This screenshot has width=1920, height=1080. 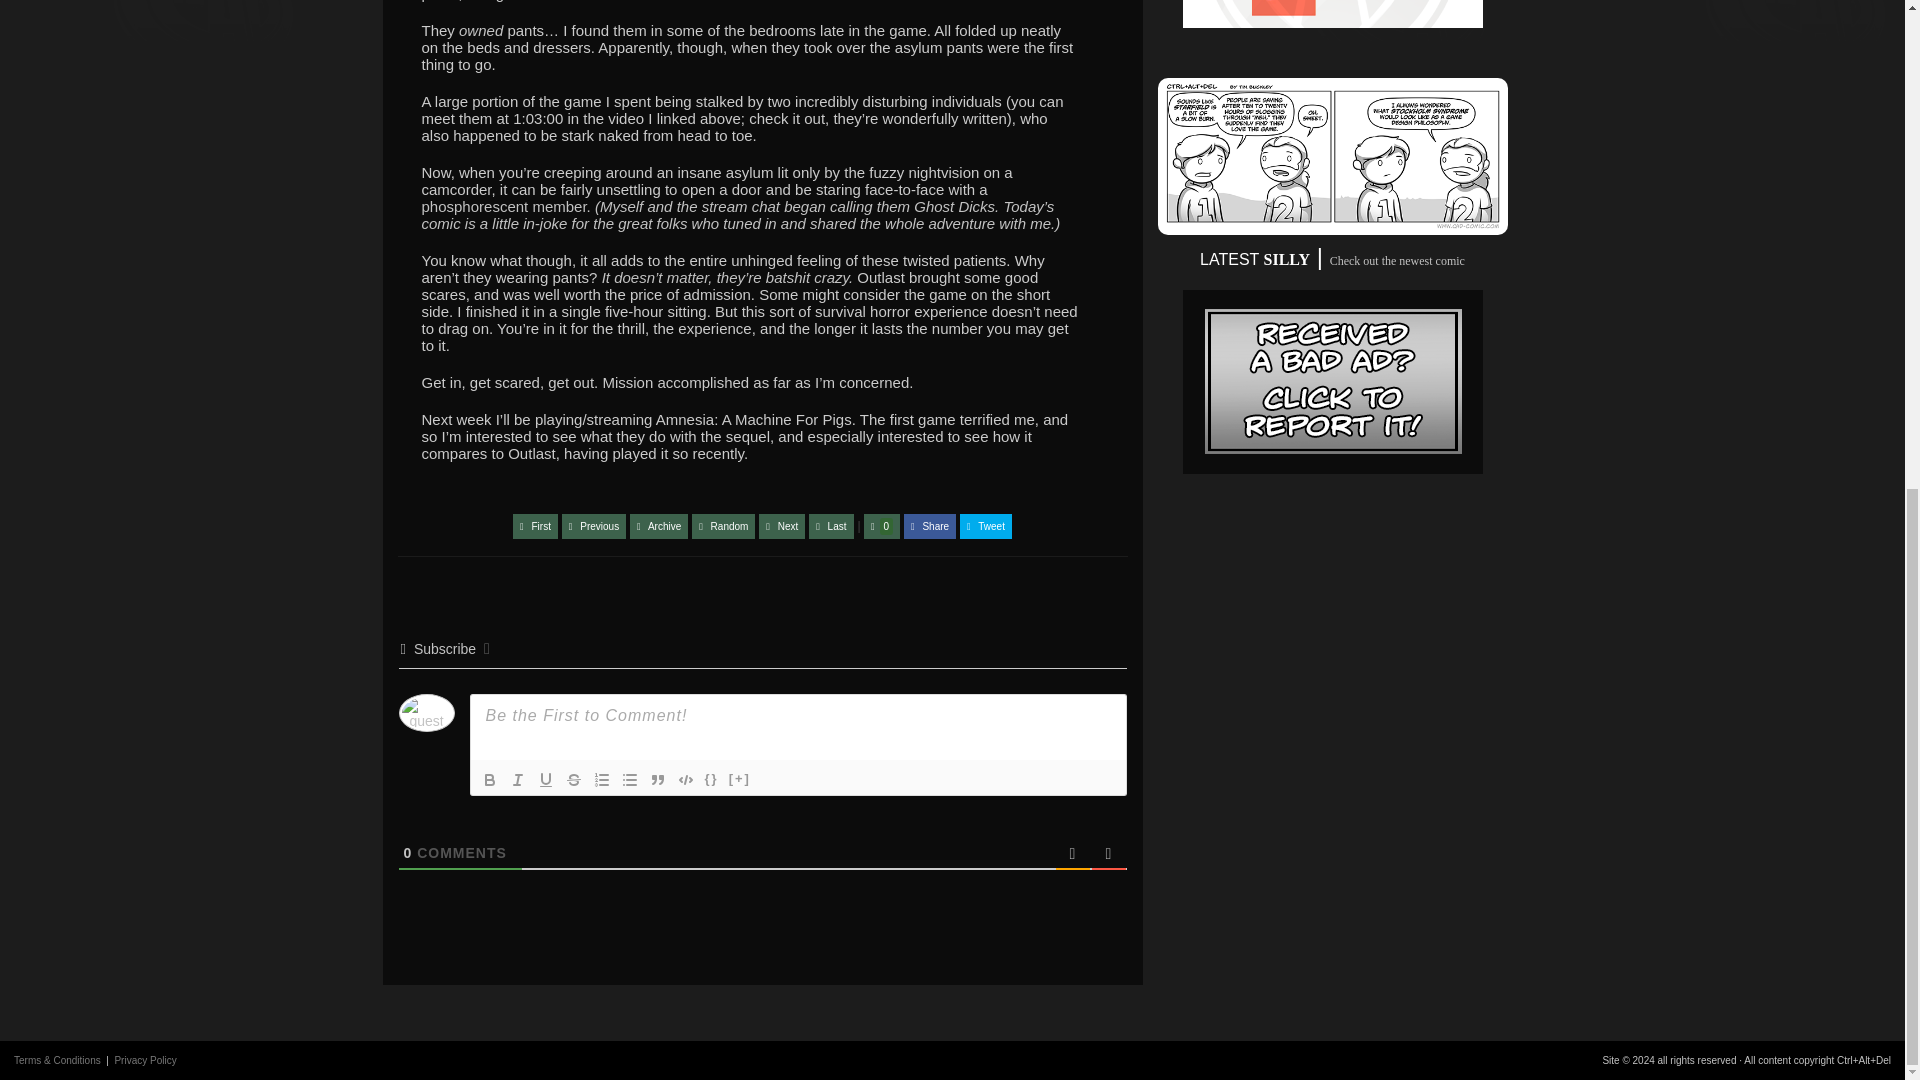 What do you see at coordinates (686, 779) in the screenshot?
I see `Code Block` at bounding box center [686, 779].